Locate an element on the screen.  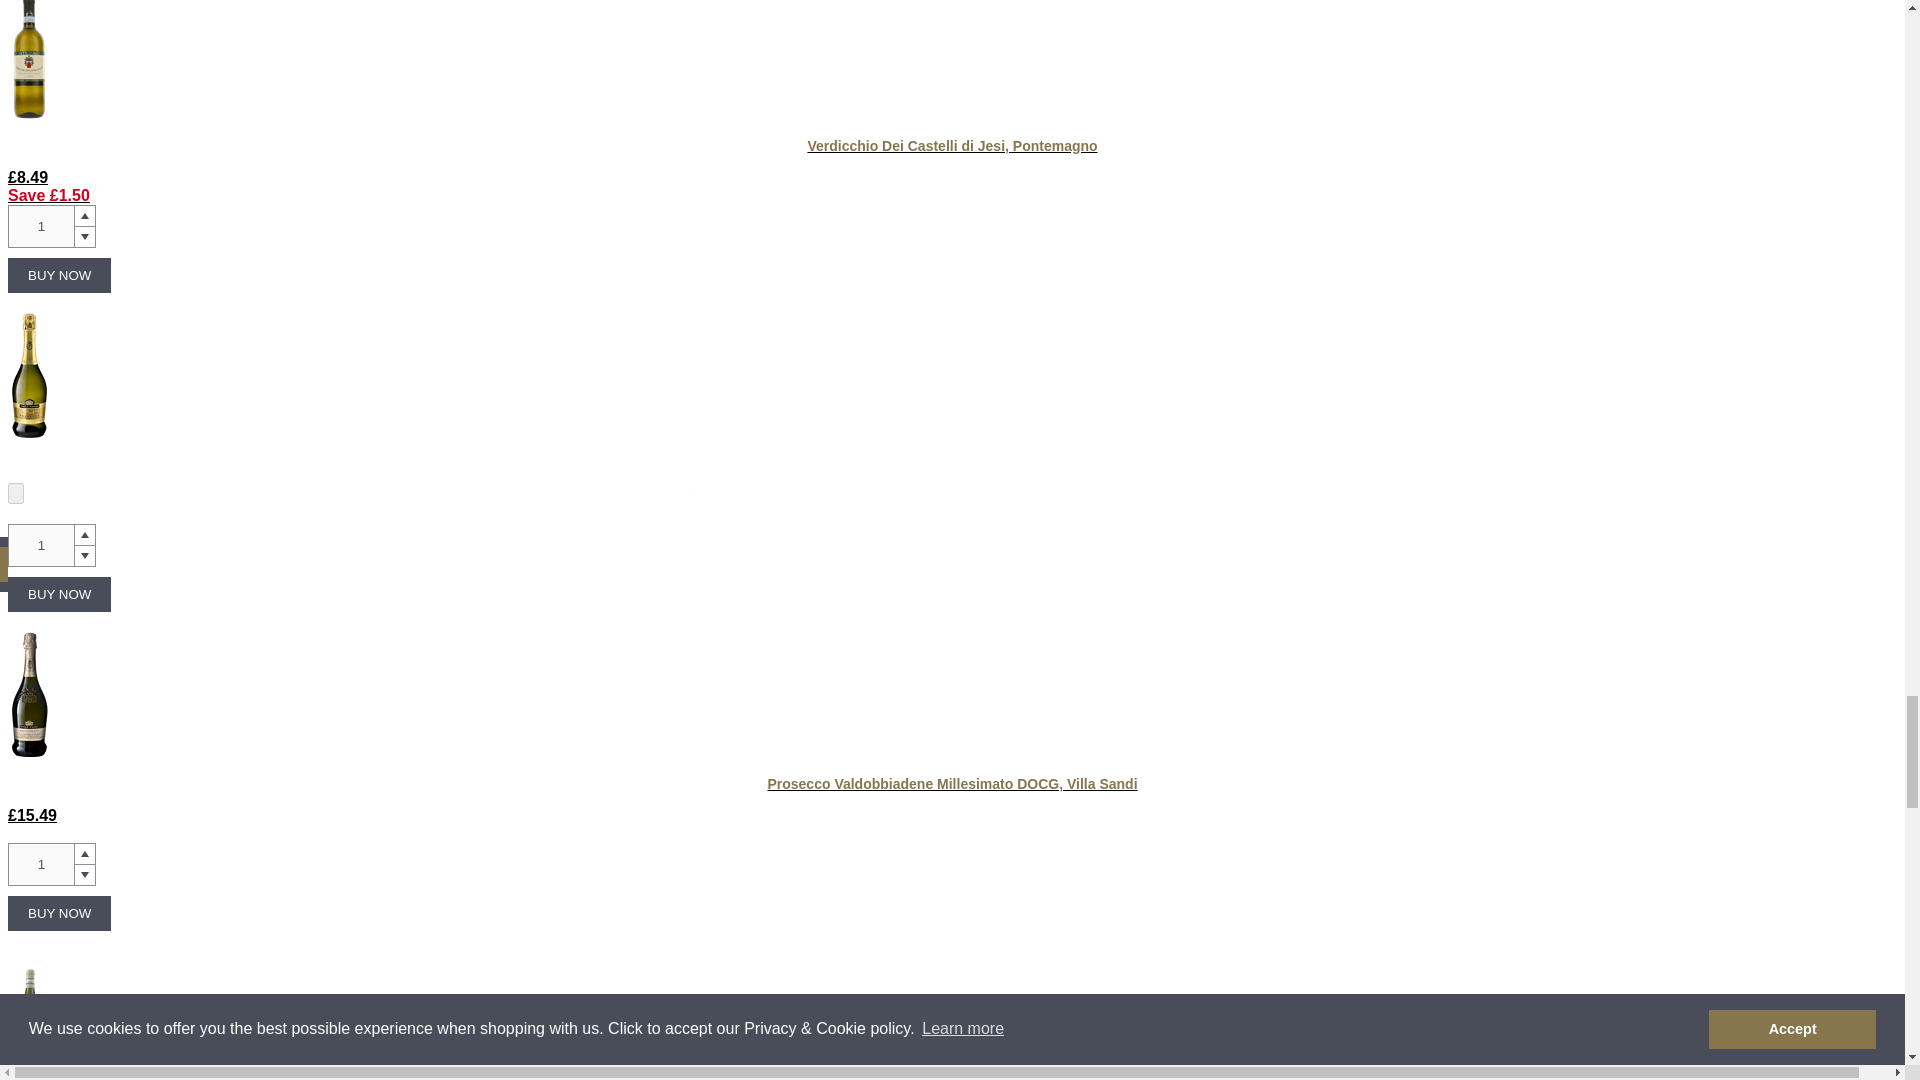
1 is located at coordinates (40, 864).